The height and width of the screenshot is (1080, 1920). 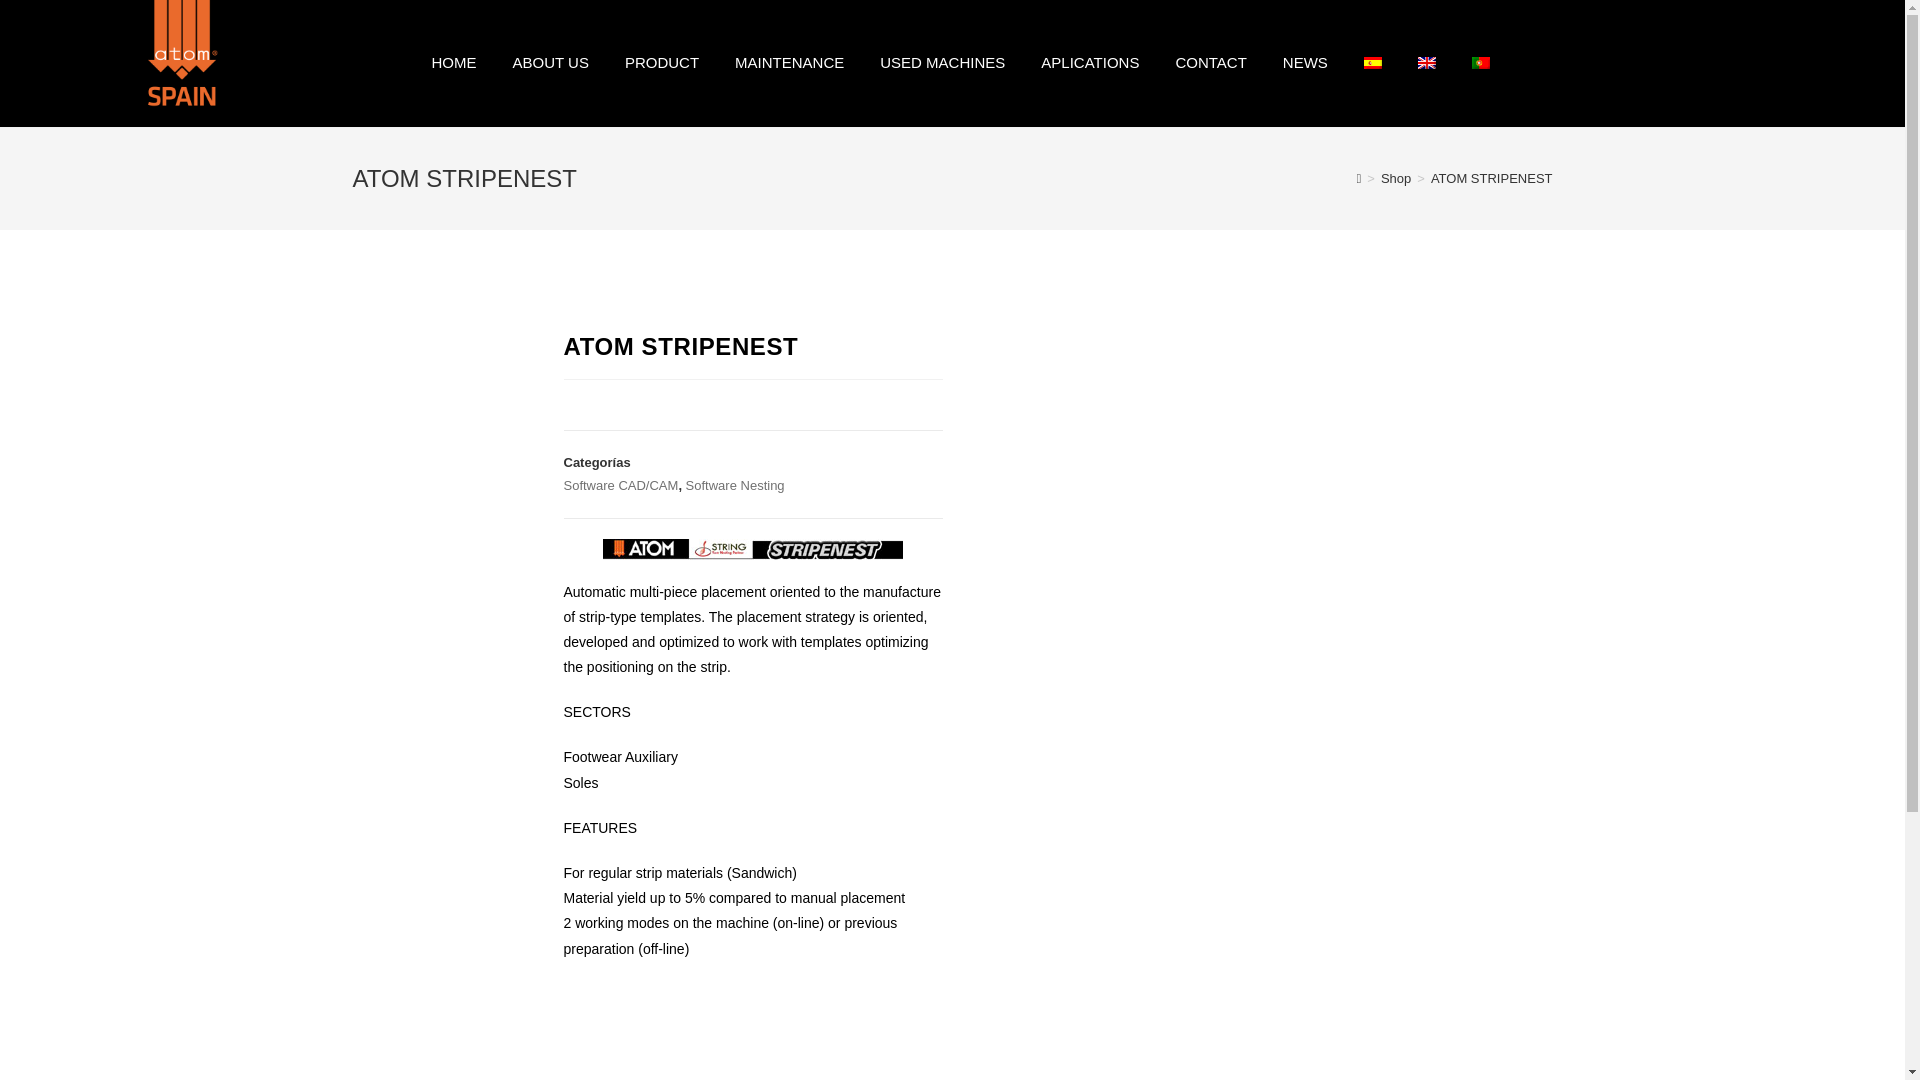 I want to click on PRODUCT, so click(x=661, y=63).